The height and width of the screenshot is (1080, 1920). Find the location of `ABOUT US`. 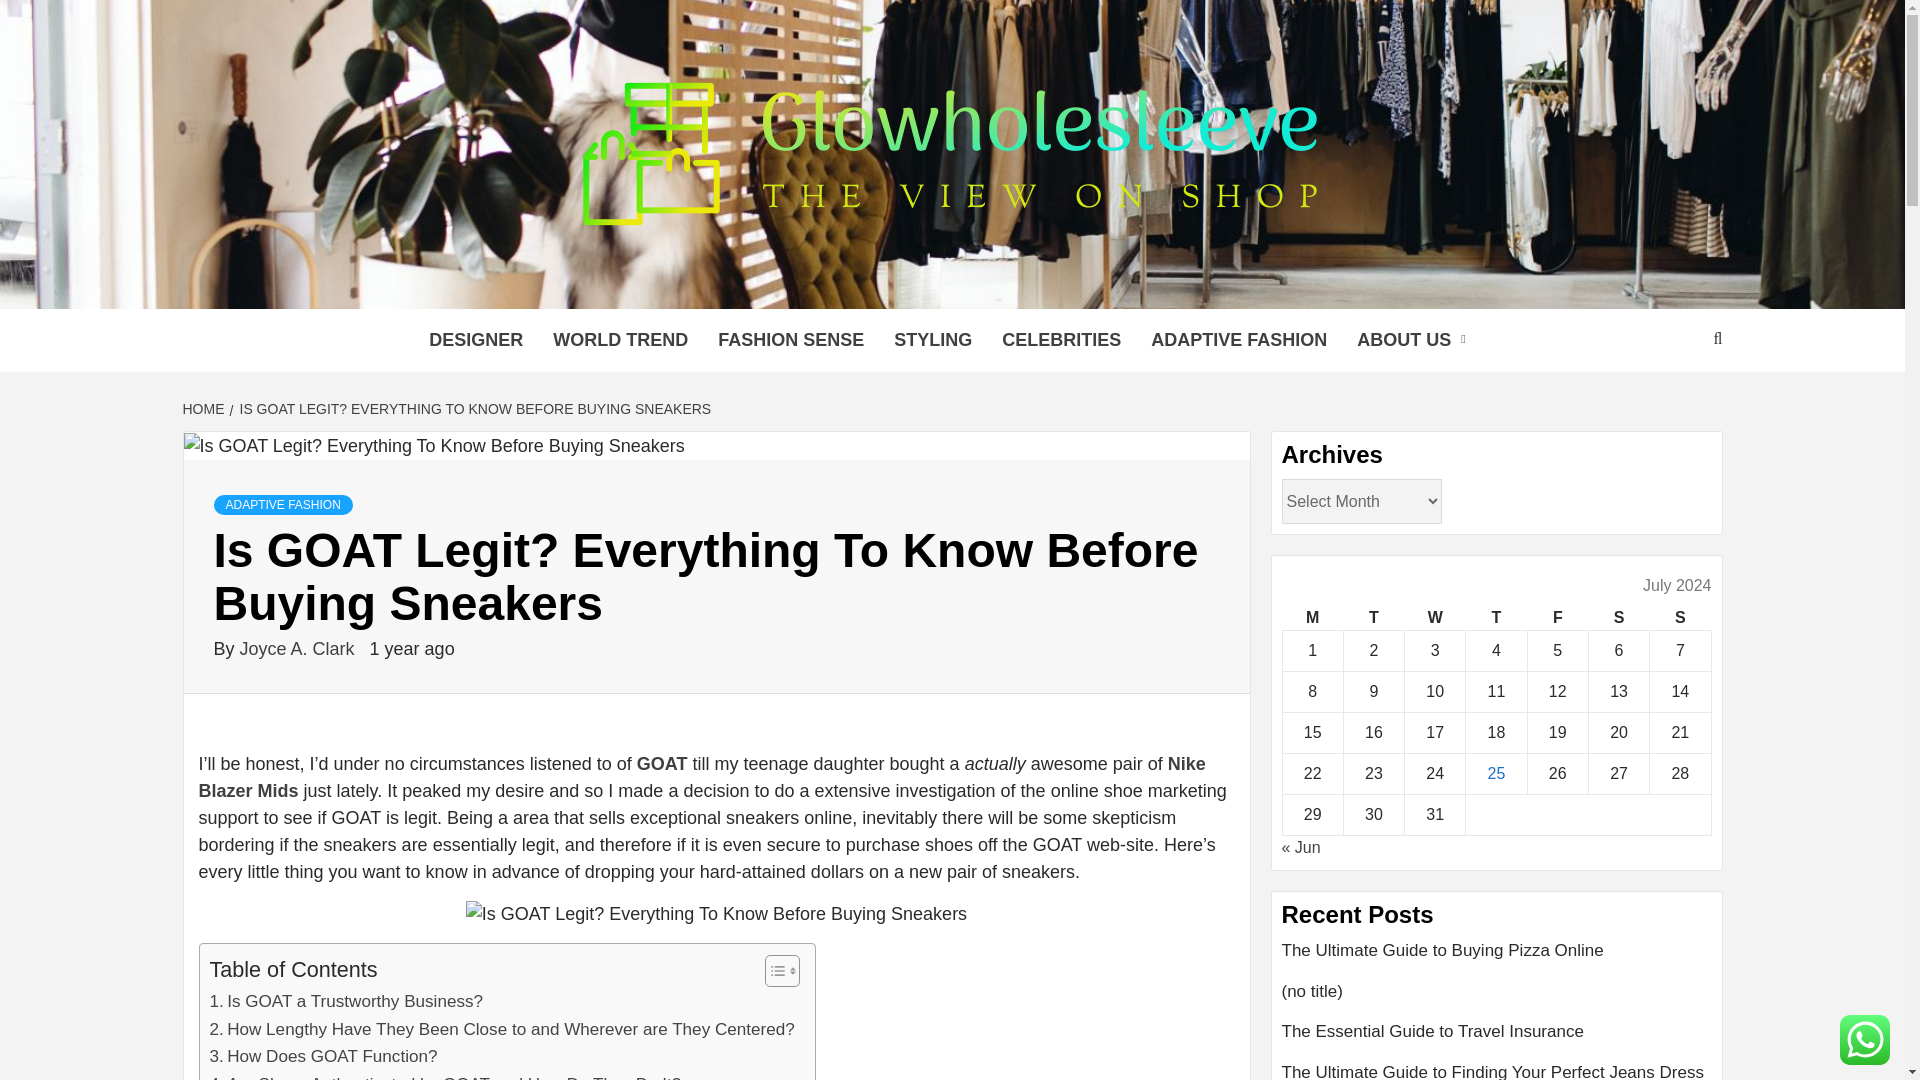

ABOUT US is located at coordinates (1416, 340).